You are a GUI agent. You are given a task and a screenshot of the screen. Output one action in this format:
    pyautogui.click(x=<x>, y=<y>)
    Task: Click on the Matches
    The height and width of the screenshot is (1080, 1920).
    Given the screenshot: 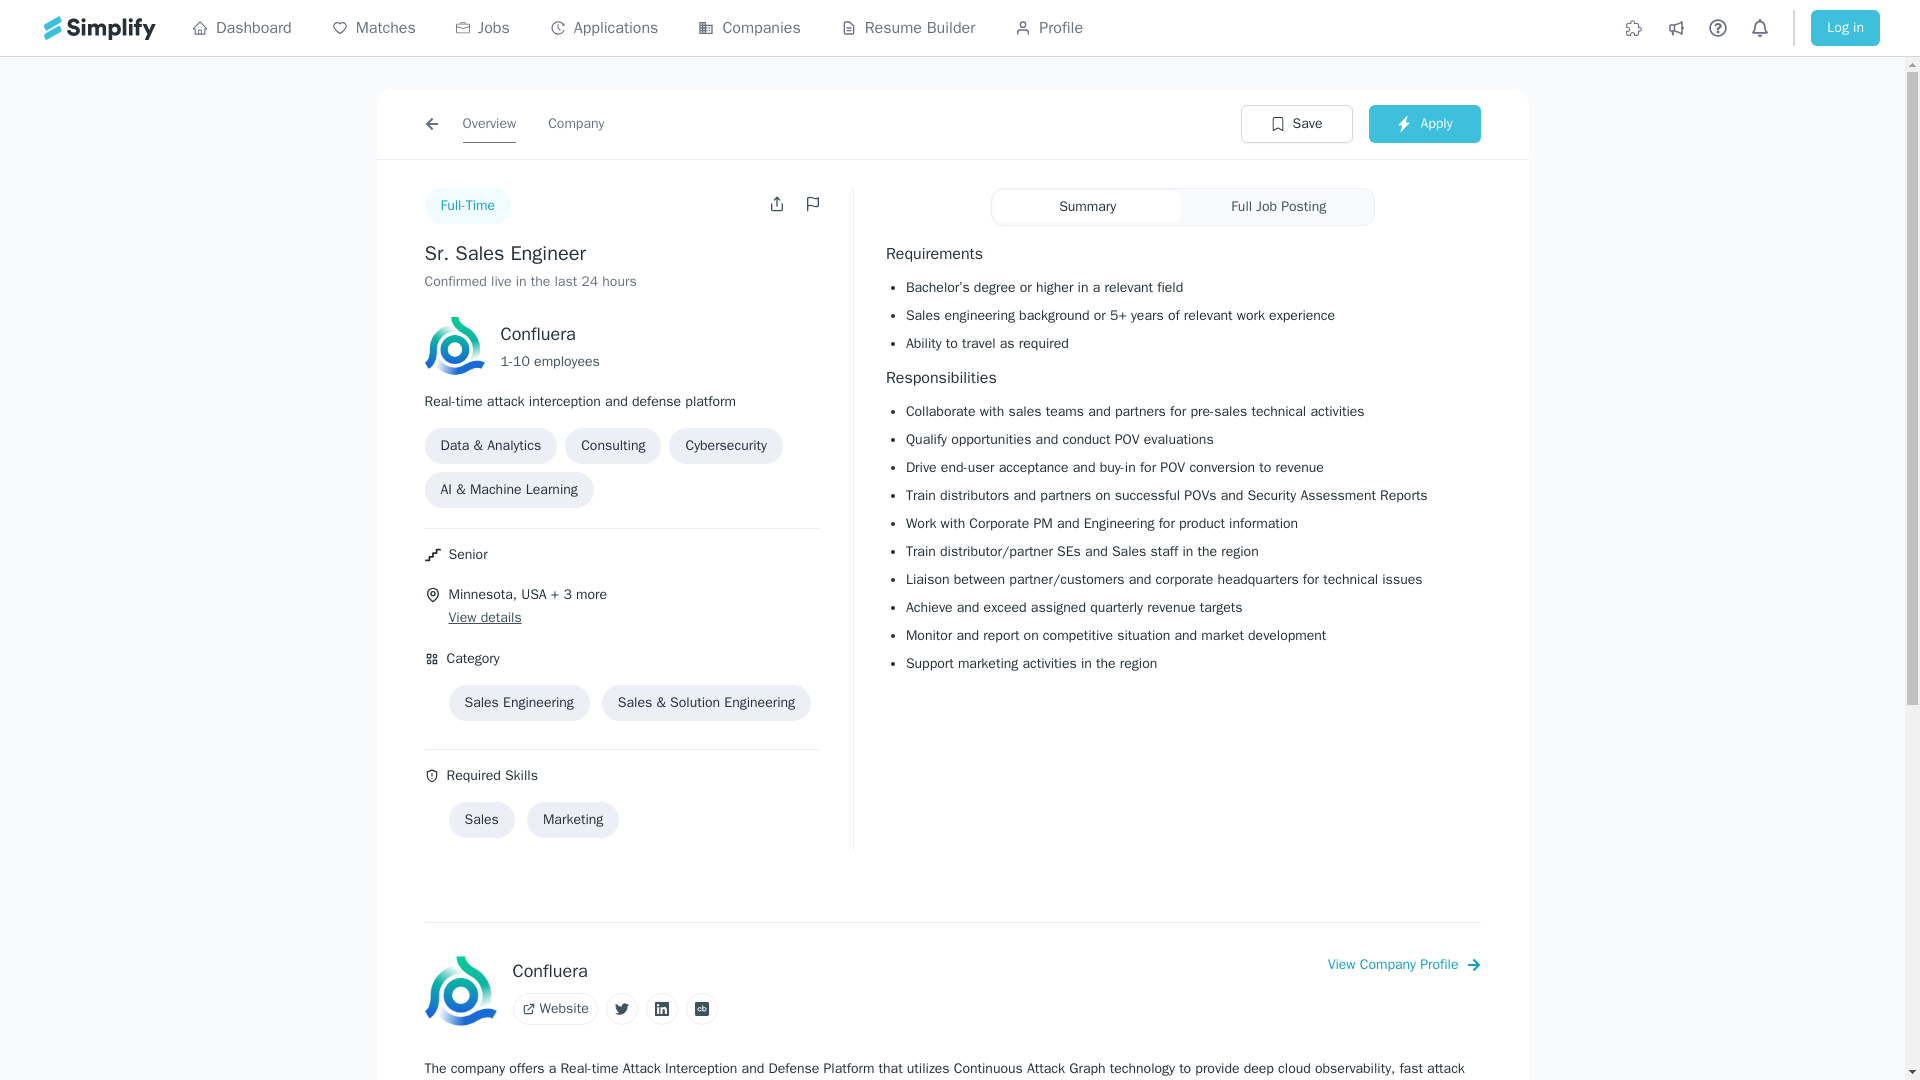 What is the action you would take?
    pyautogui.click(x=374, y=28)
    